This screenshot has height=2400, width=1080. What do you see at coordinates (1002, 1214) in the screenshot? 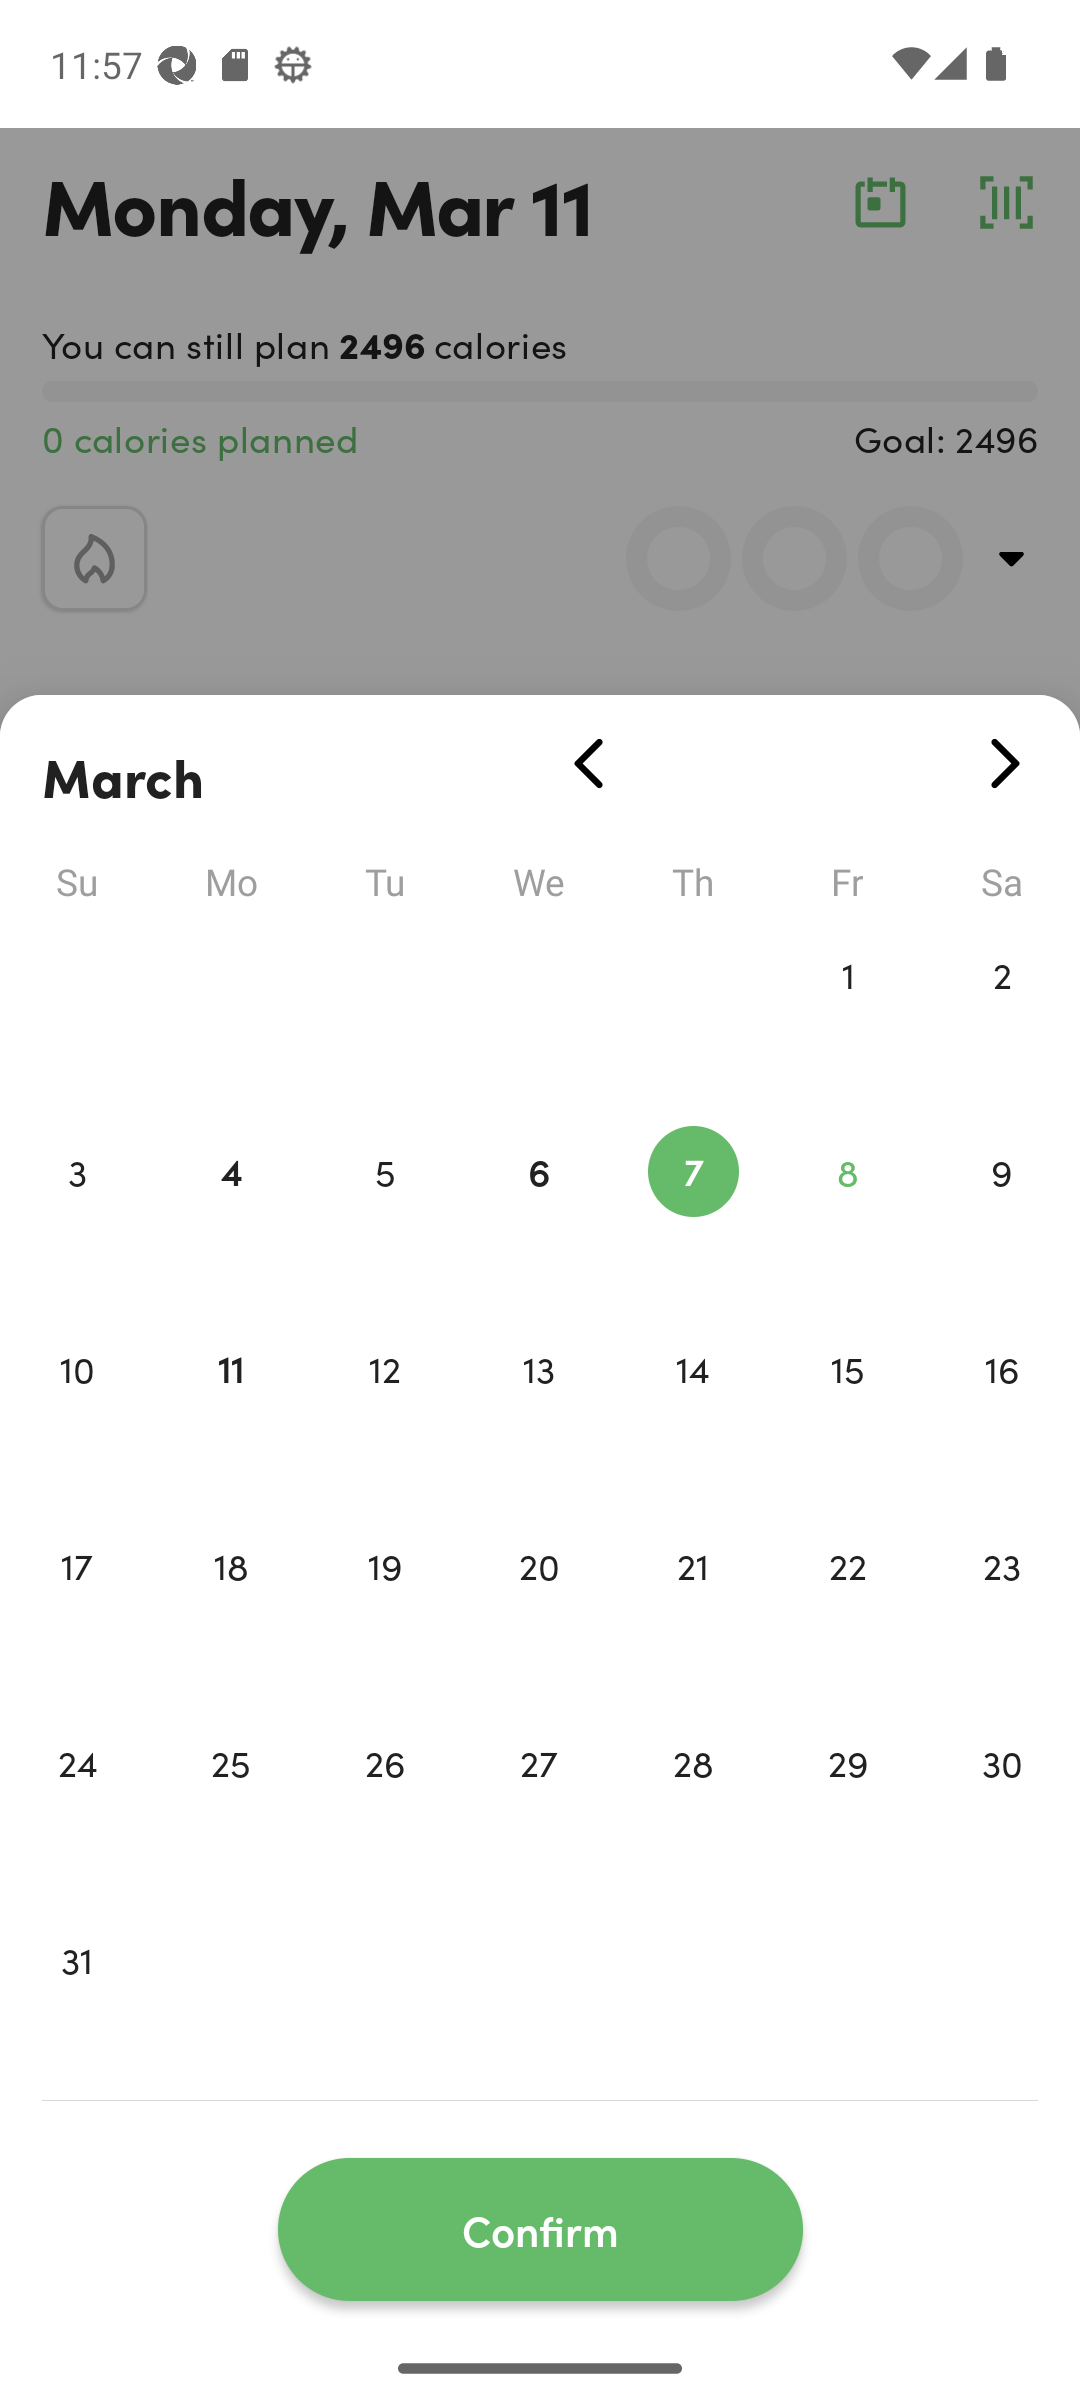
I see `9` at bounding box center [1002, 1214].